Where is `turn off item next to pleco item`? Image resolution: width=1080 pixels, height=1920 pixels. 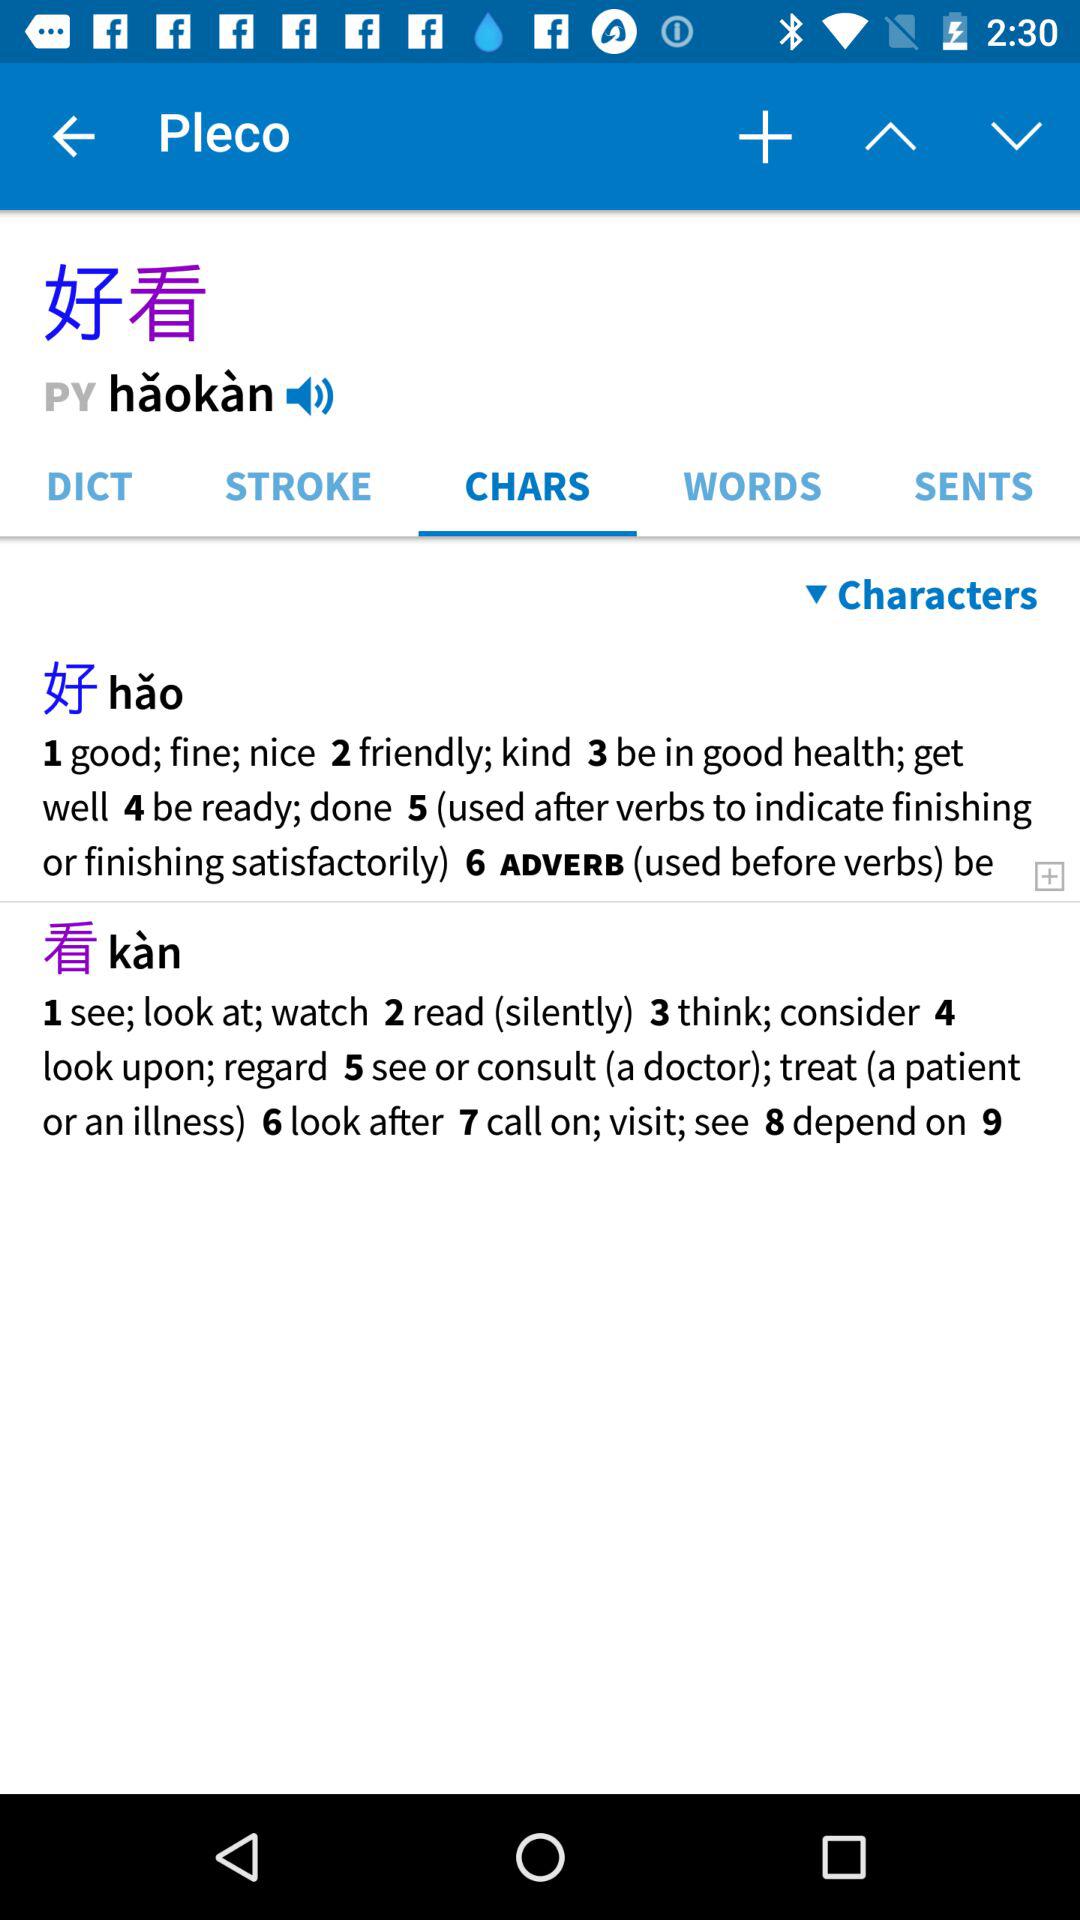
turn off item next to pleco item is located at coordinates (73, 136).